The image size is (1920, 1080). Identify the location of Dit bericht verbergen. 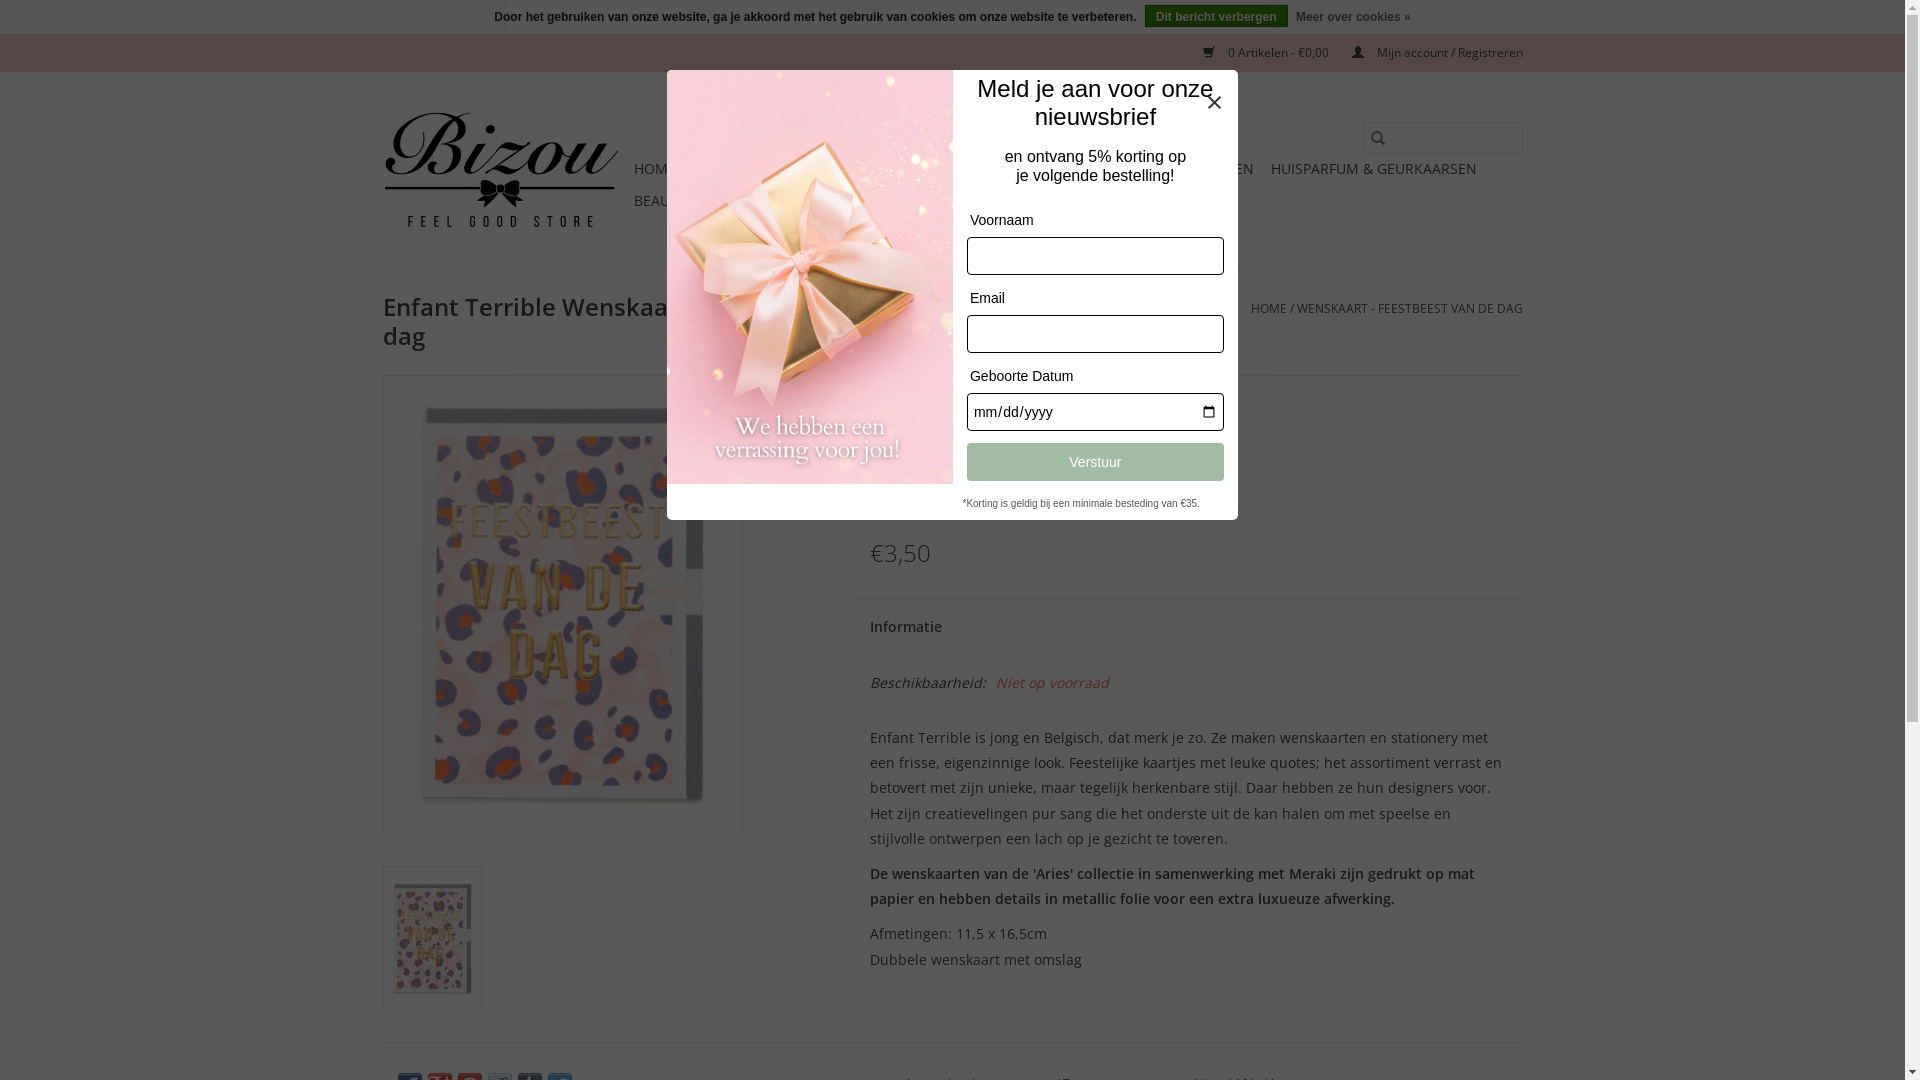
(1216, 16).